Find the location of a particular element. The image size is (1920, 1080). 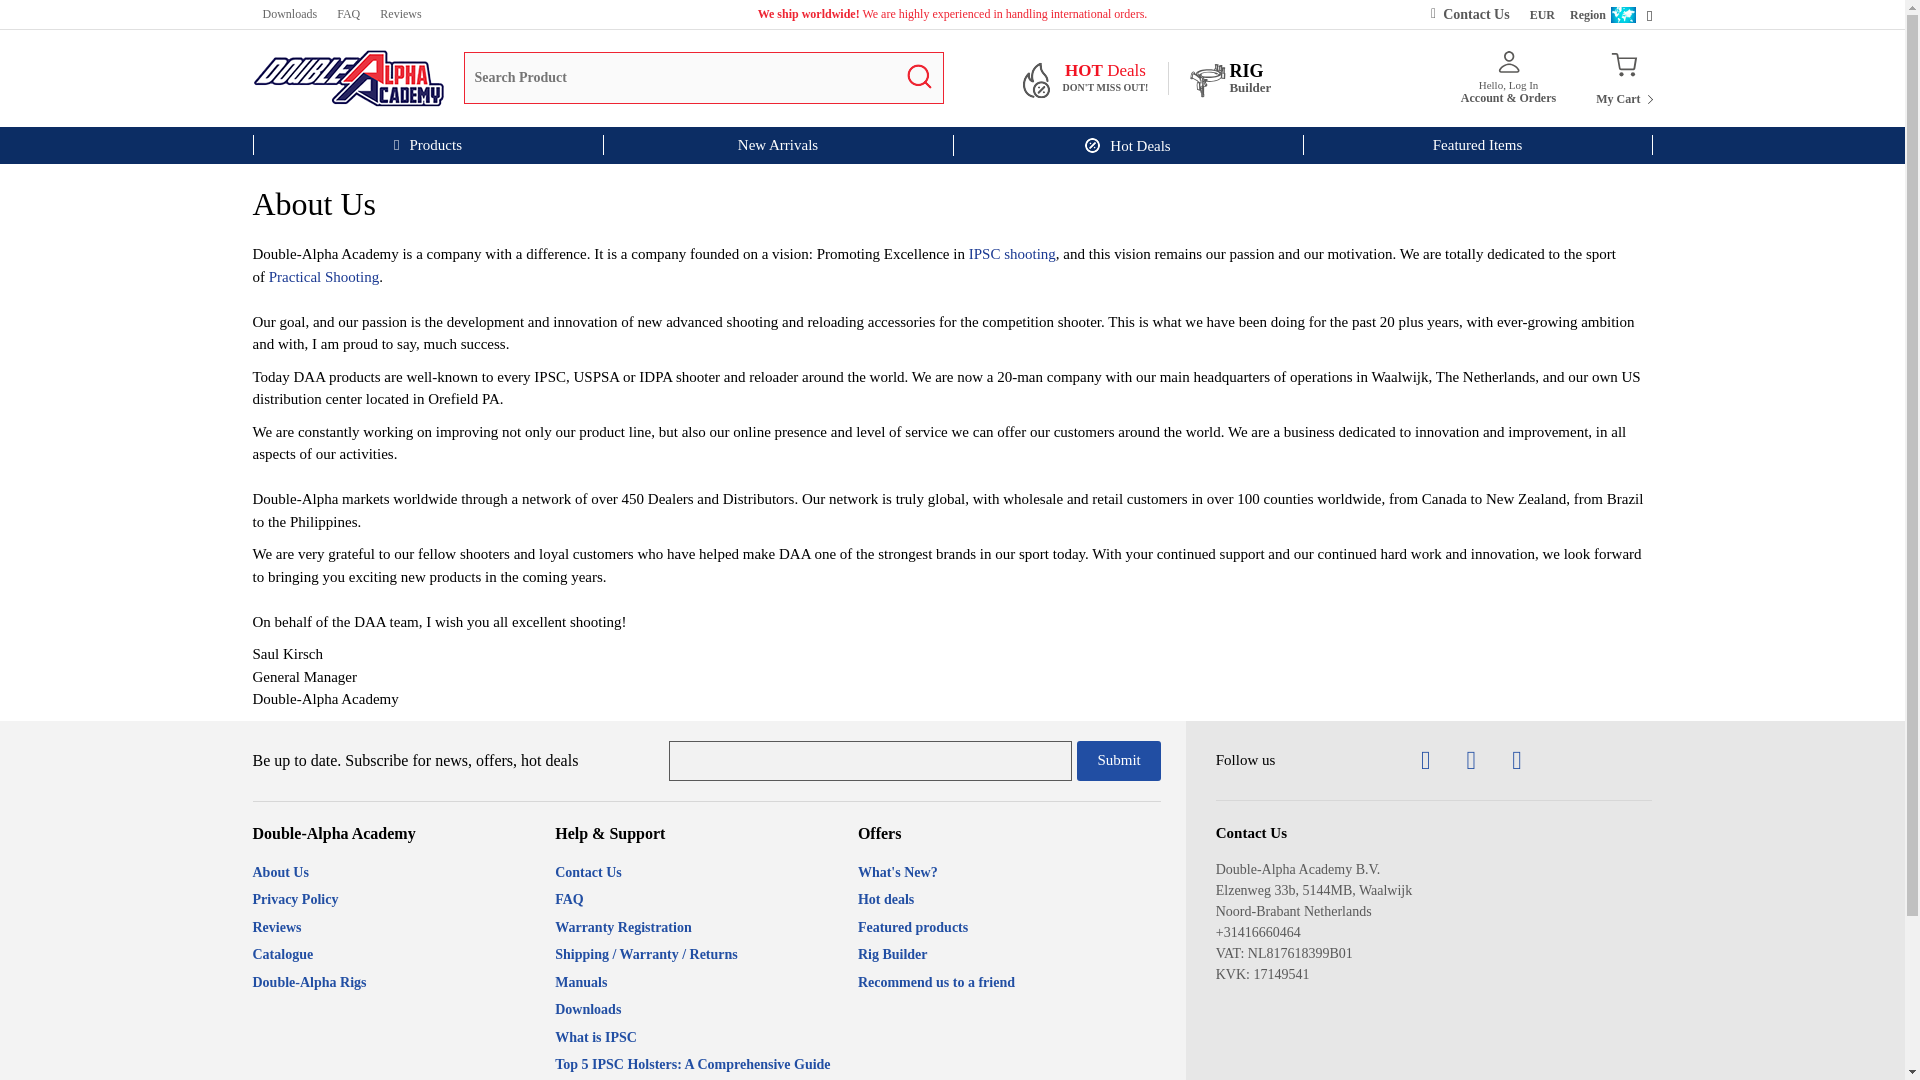

Downloads is located at coordinates (1623, 78).